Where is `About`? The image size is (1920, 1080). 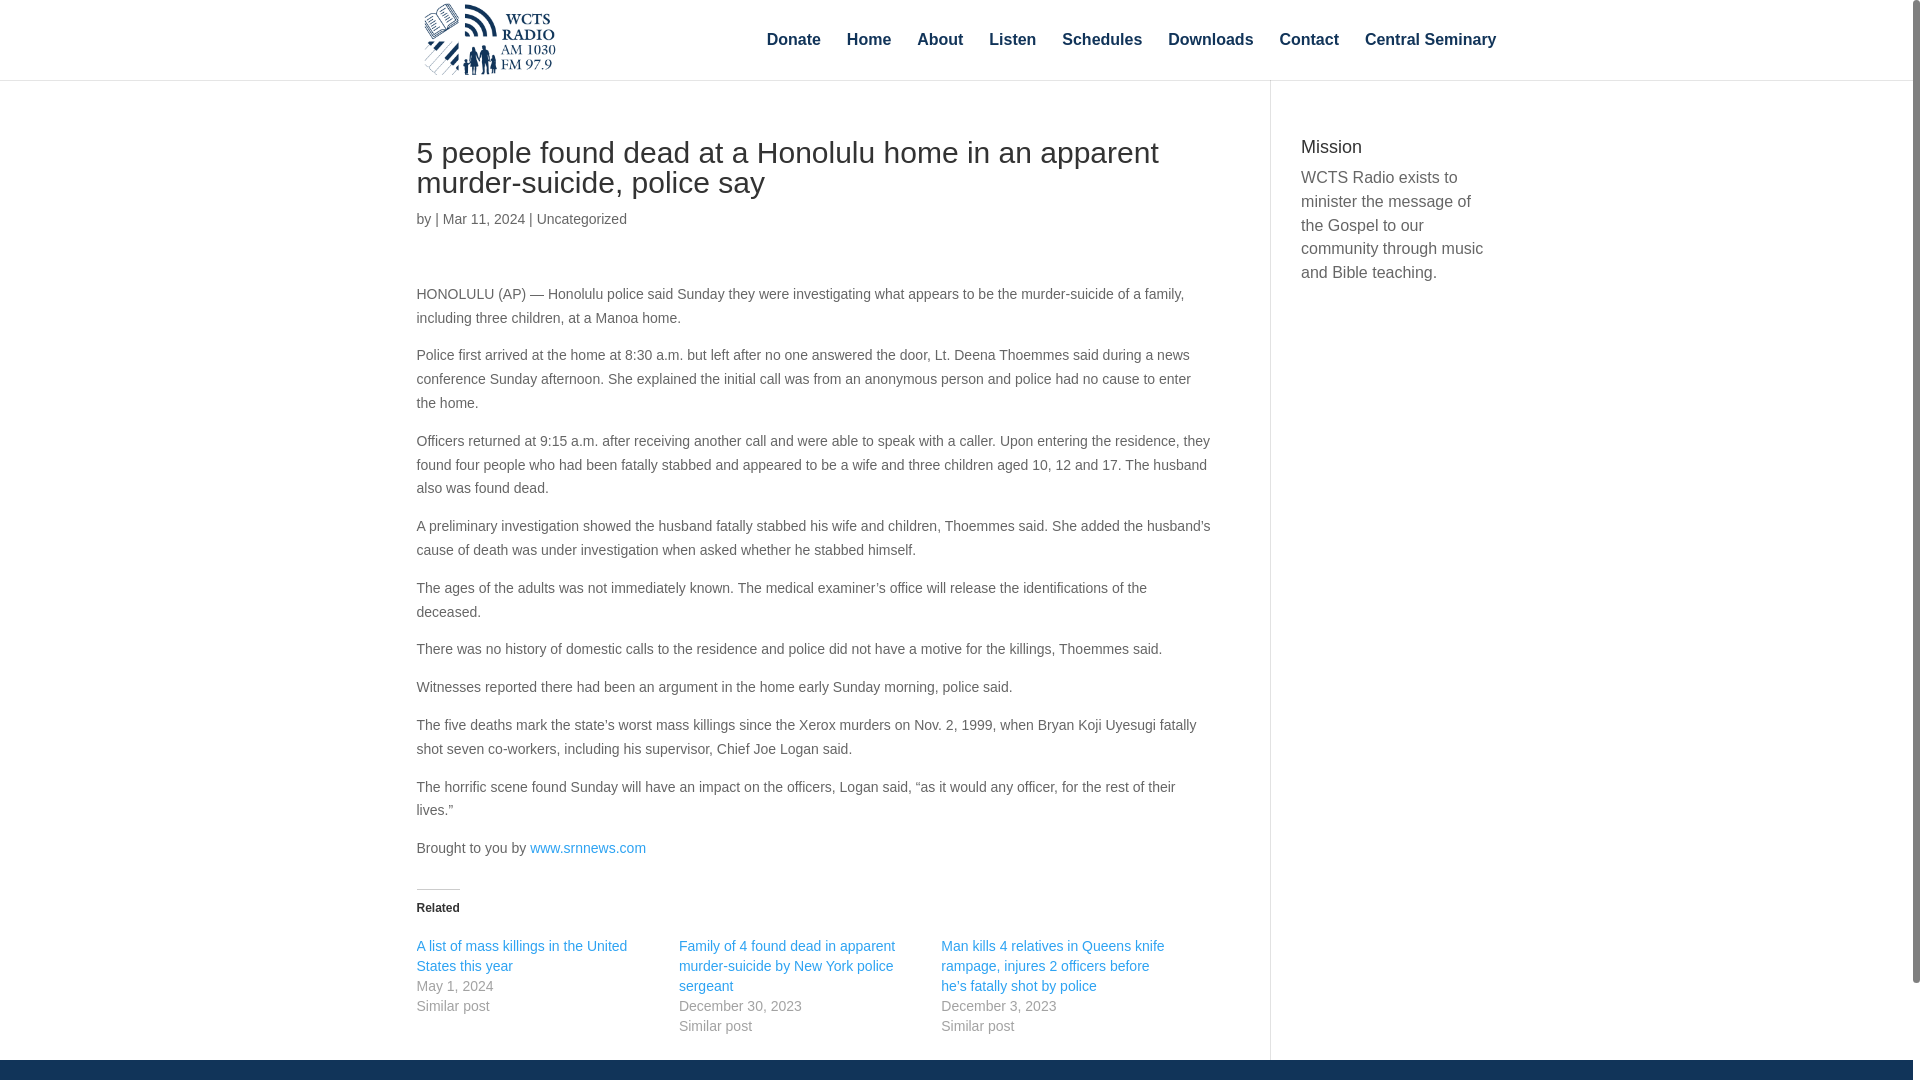
About is located at coordinates (940, 56).